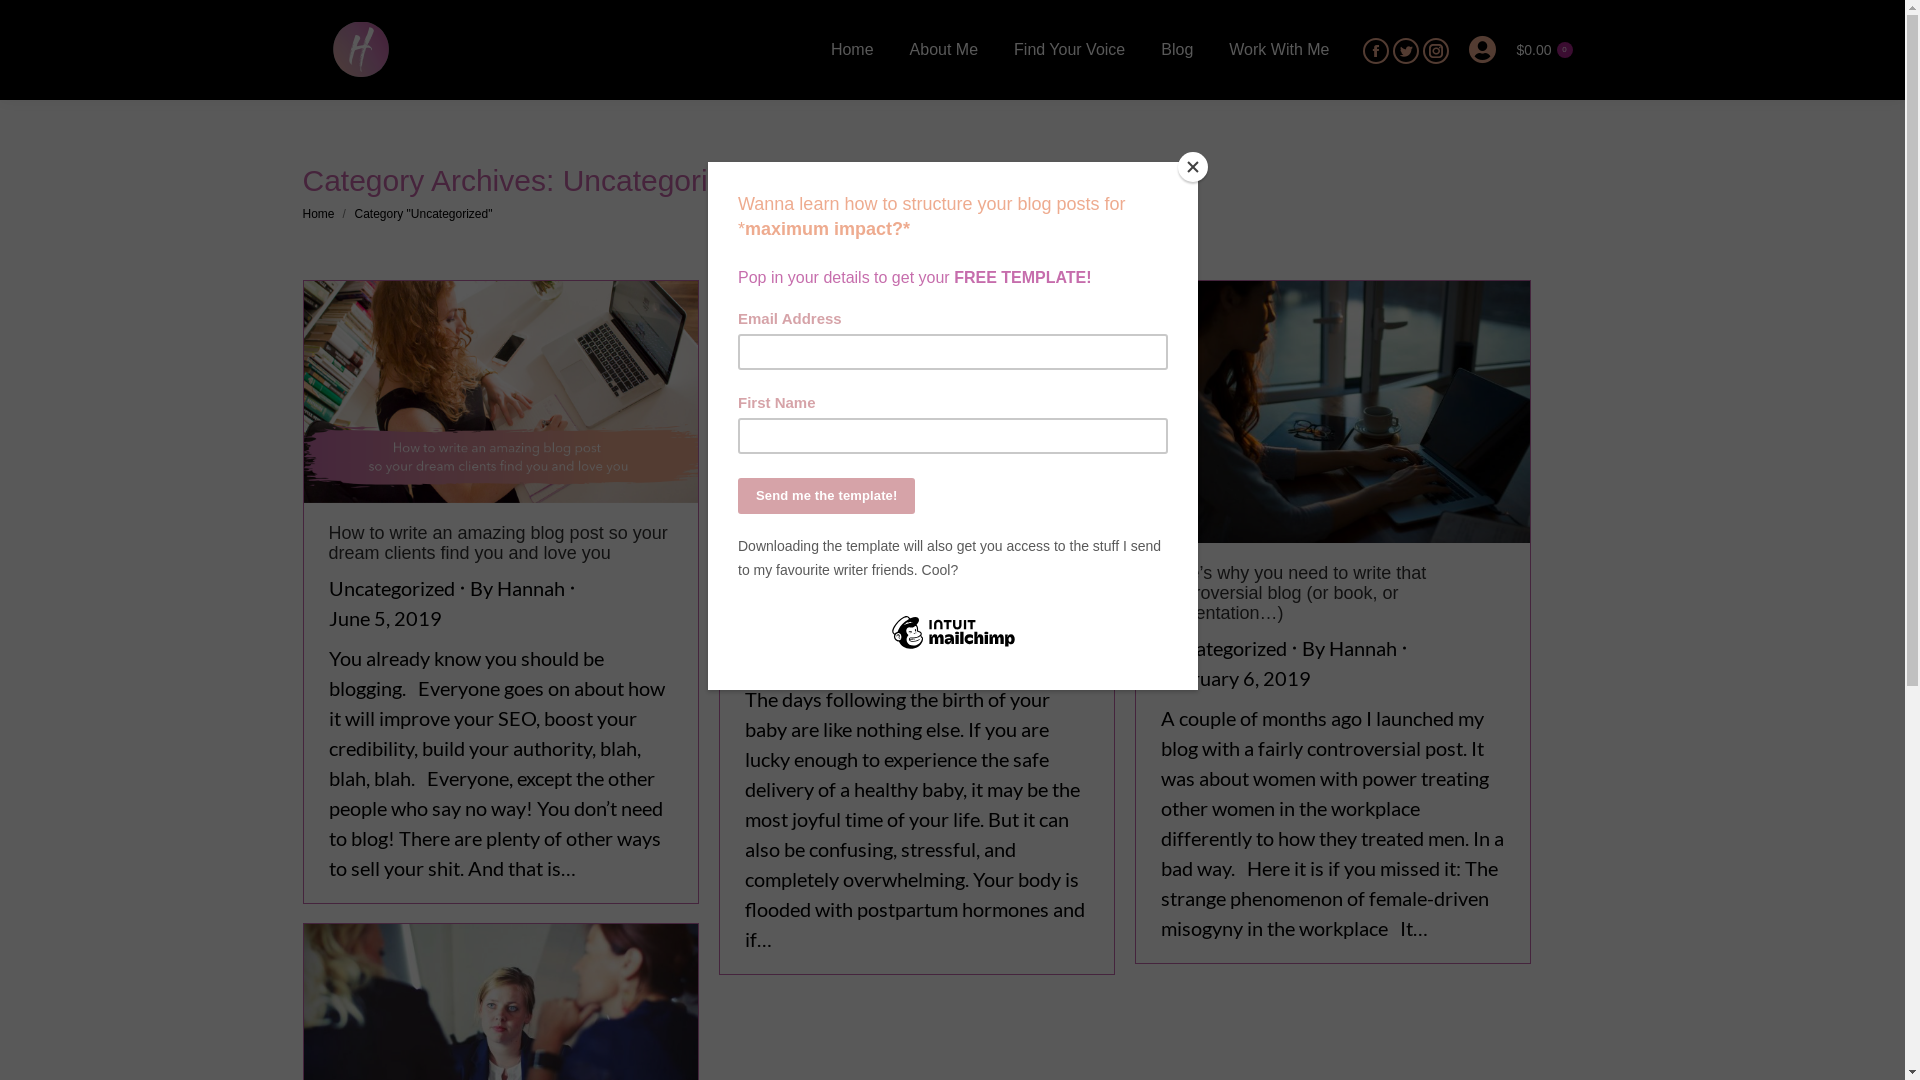 The height and width of the screenshot is (1080, 1920). I want to click on Twitter page opens in new window, so click(1406, 51).